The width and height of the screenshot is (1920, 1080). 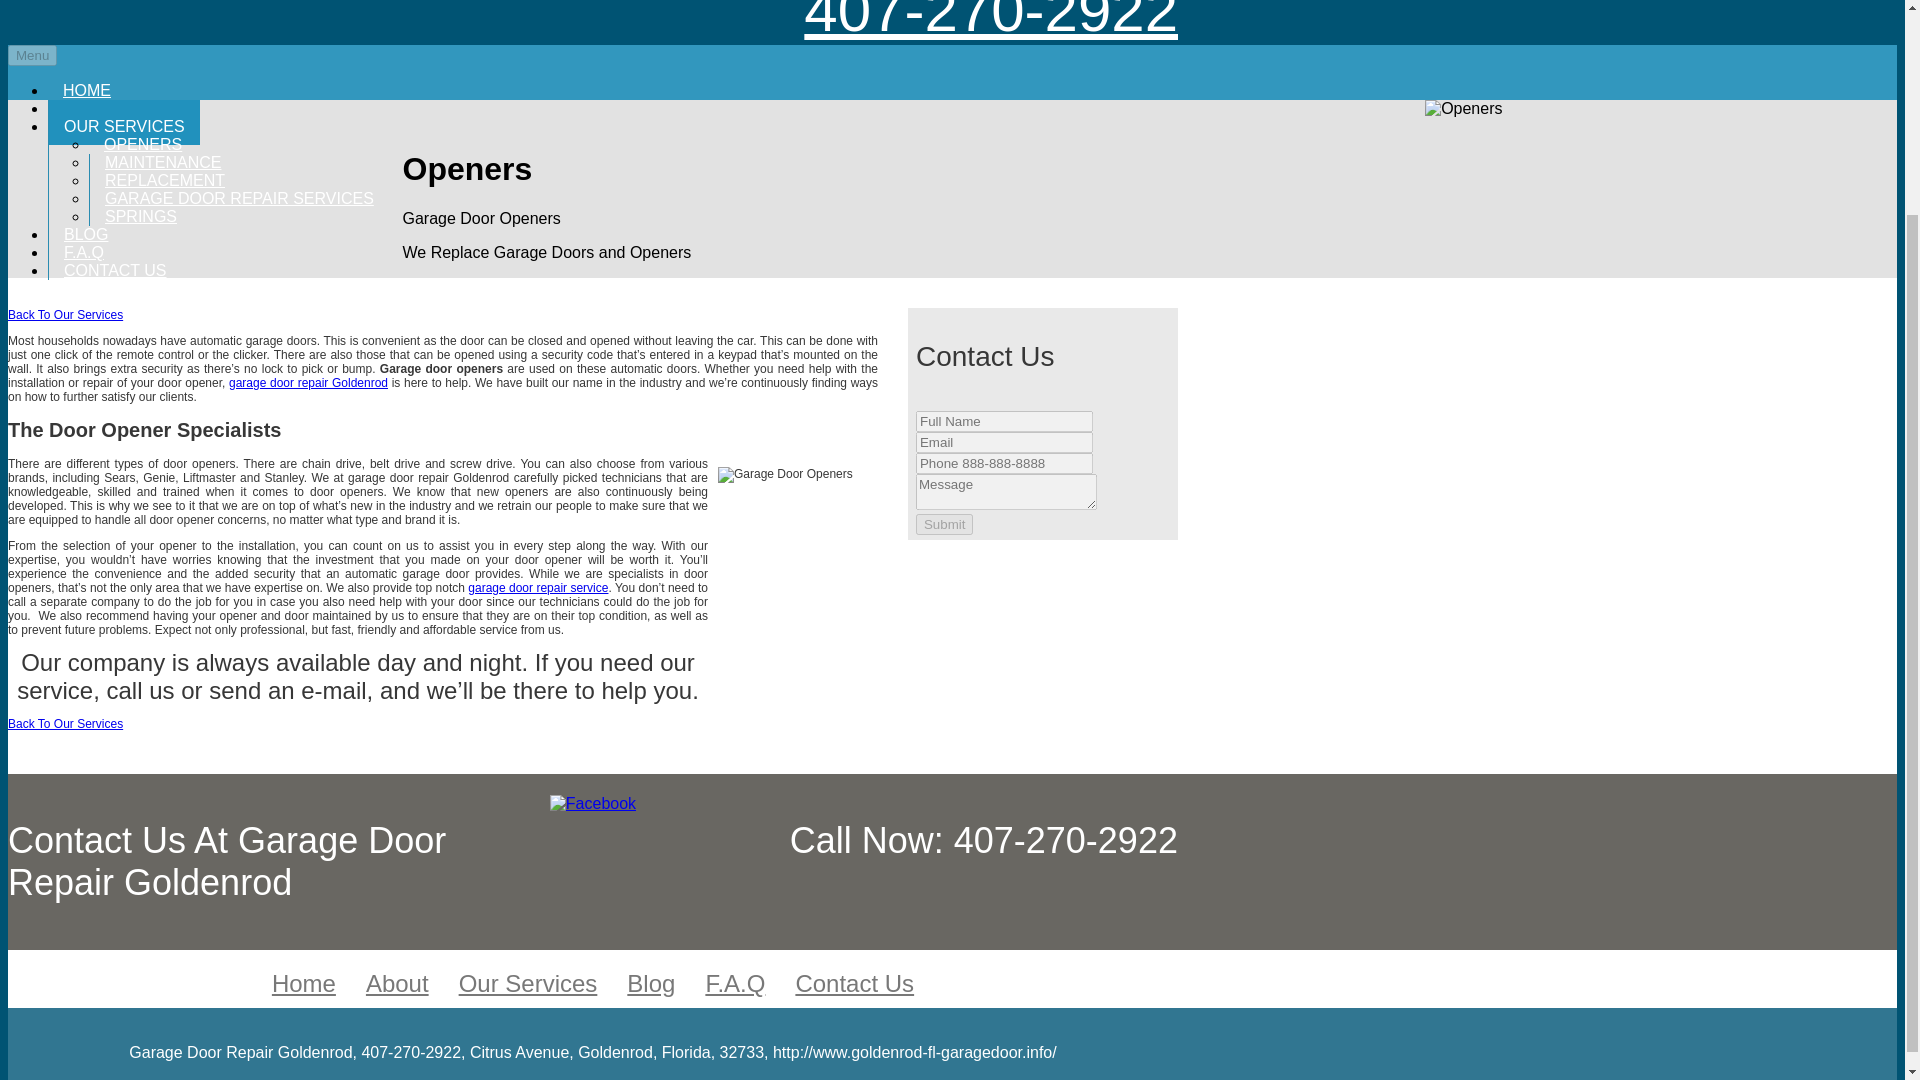 I want to click on garage door repair service, so click(x=538, y=588).